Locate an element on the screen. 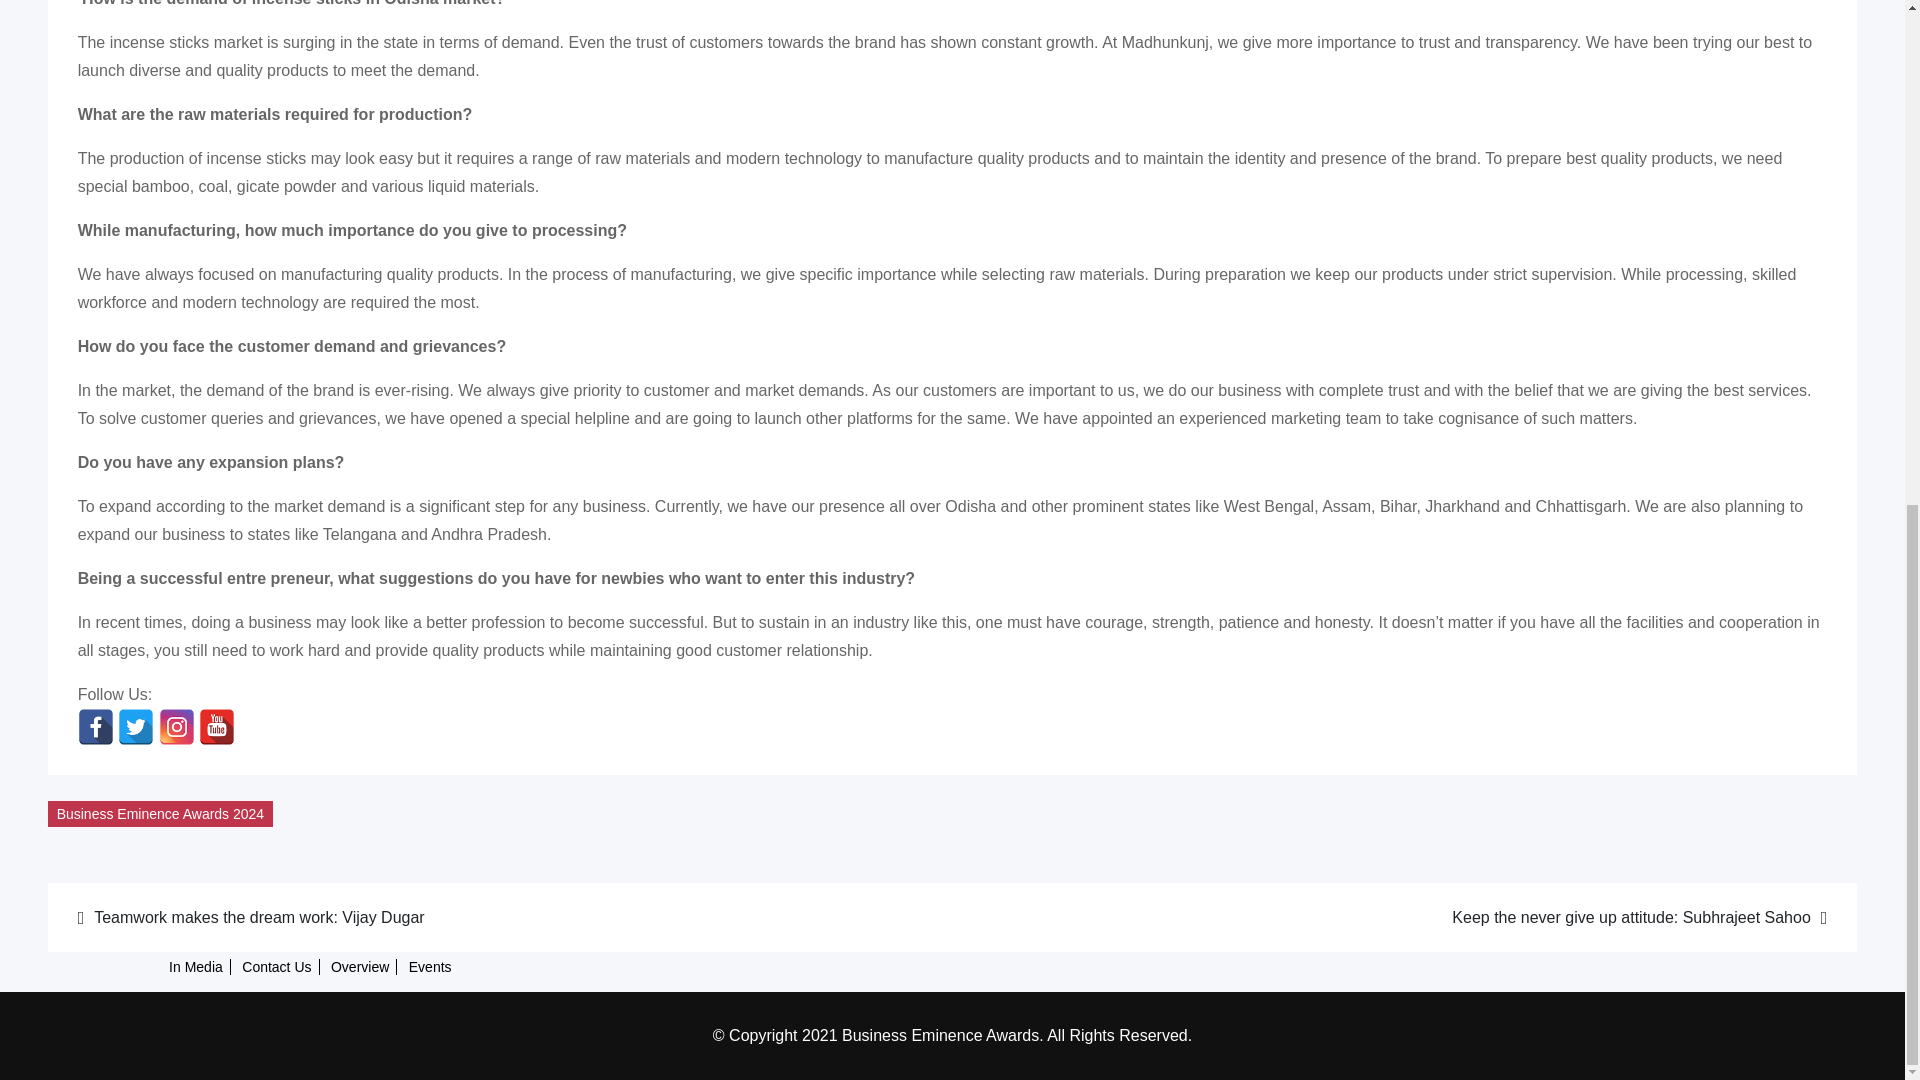 The width and height of the screenshot is (1920, 1080). Business Eminence Awards 2024 is located at coordinates (161, 814).